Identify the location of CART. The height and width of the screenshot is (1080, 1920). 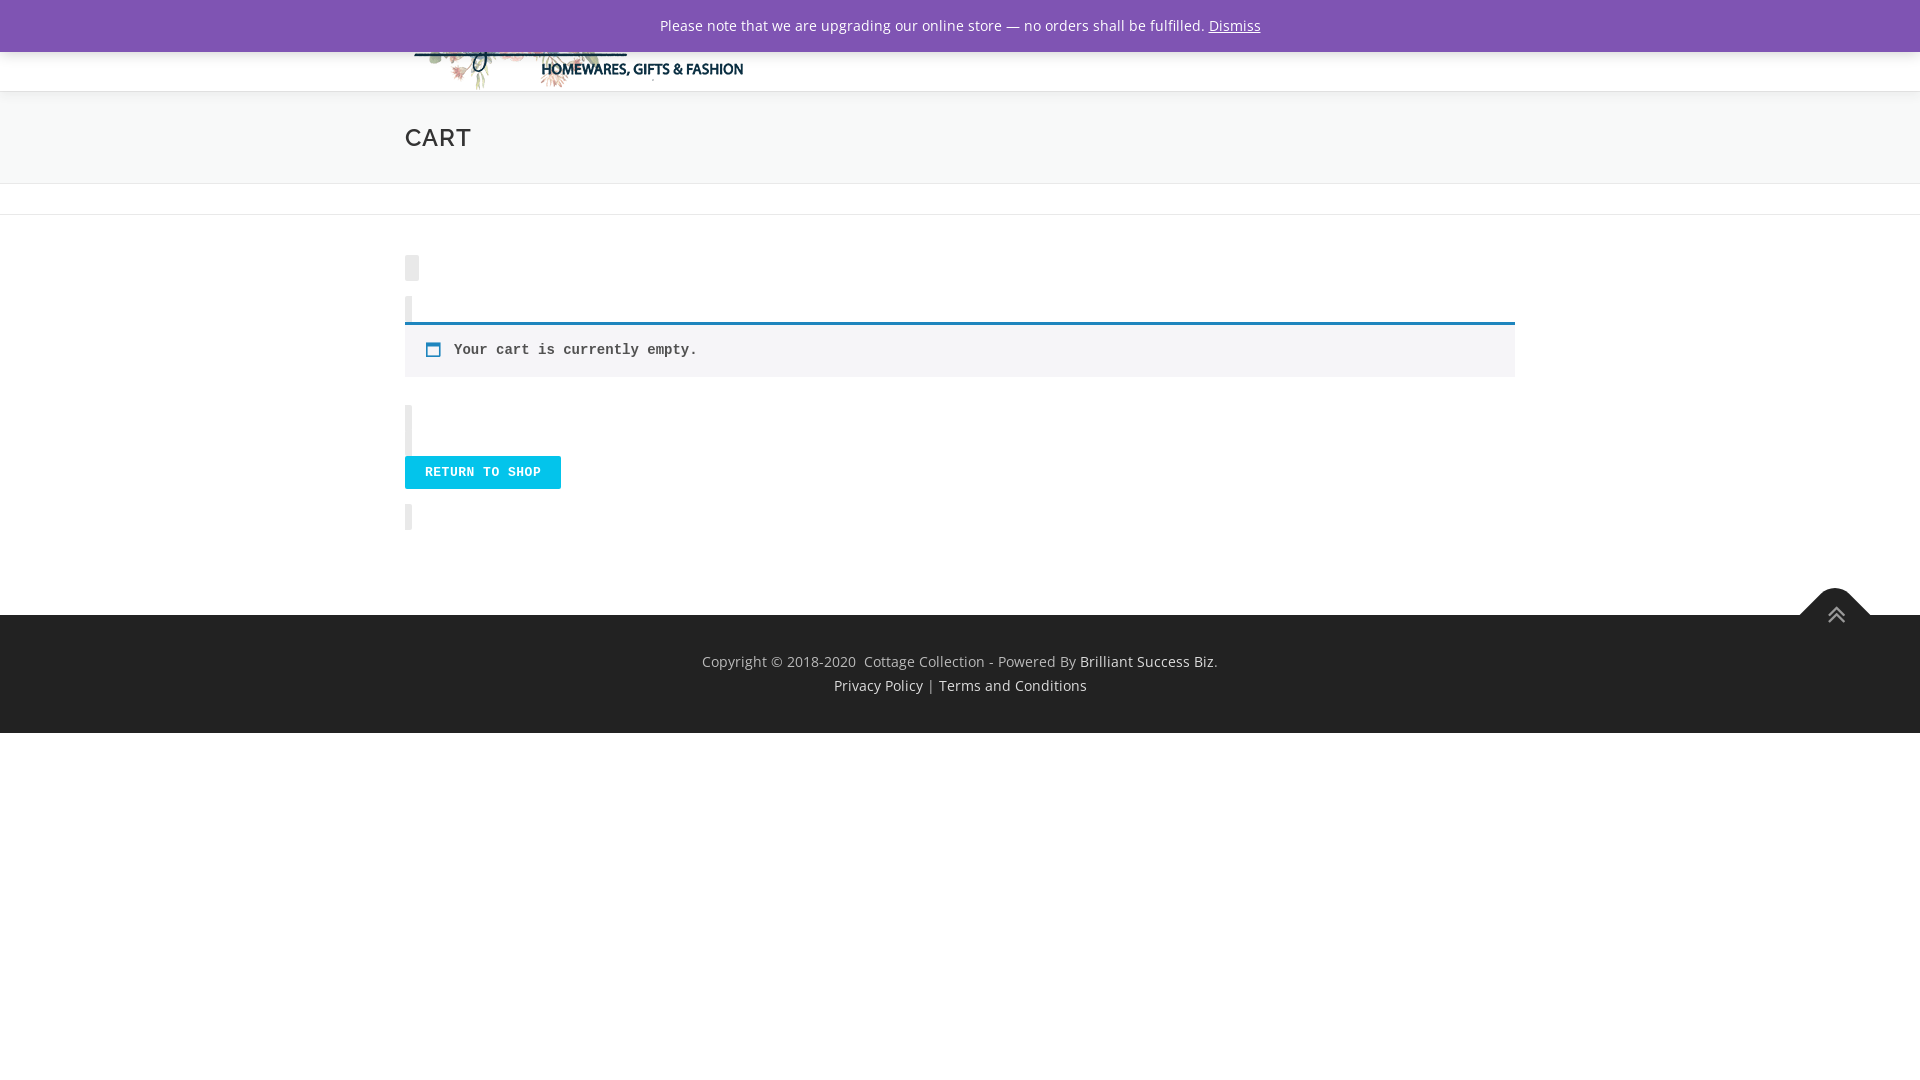
(1260, 38).